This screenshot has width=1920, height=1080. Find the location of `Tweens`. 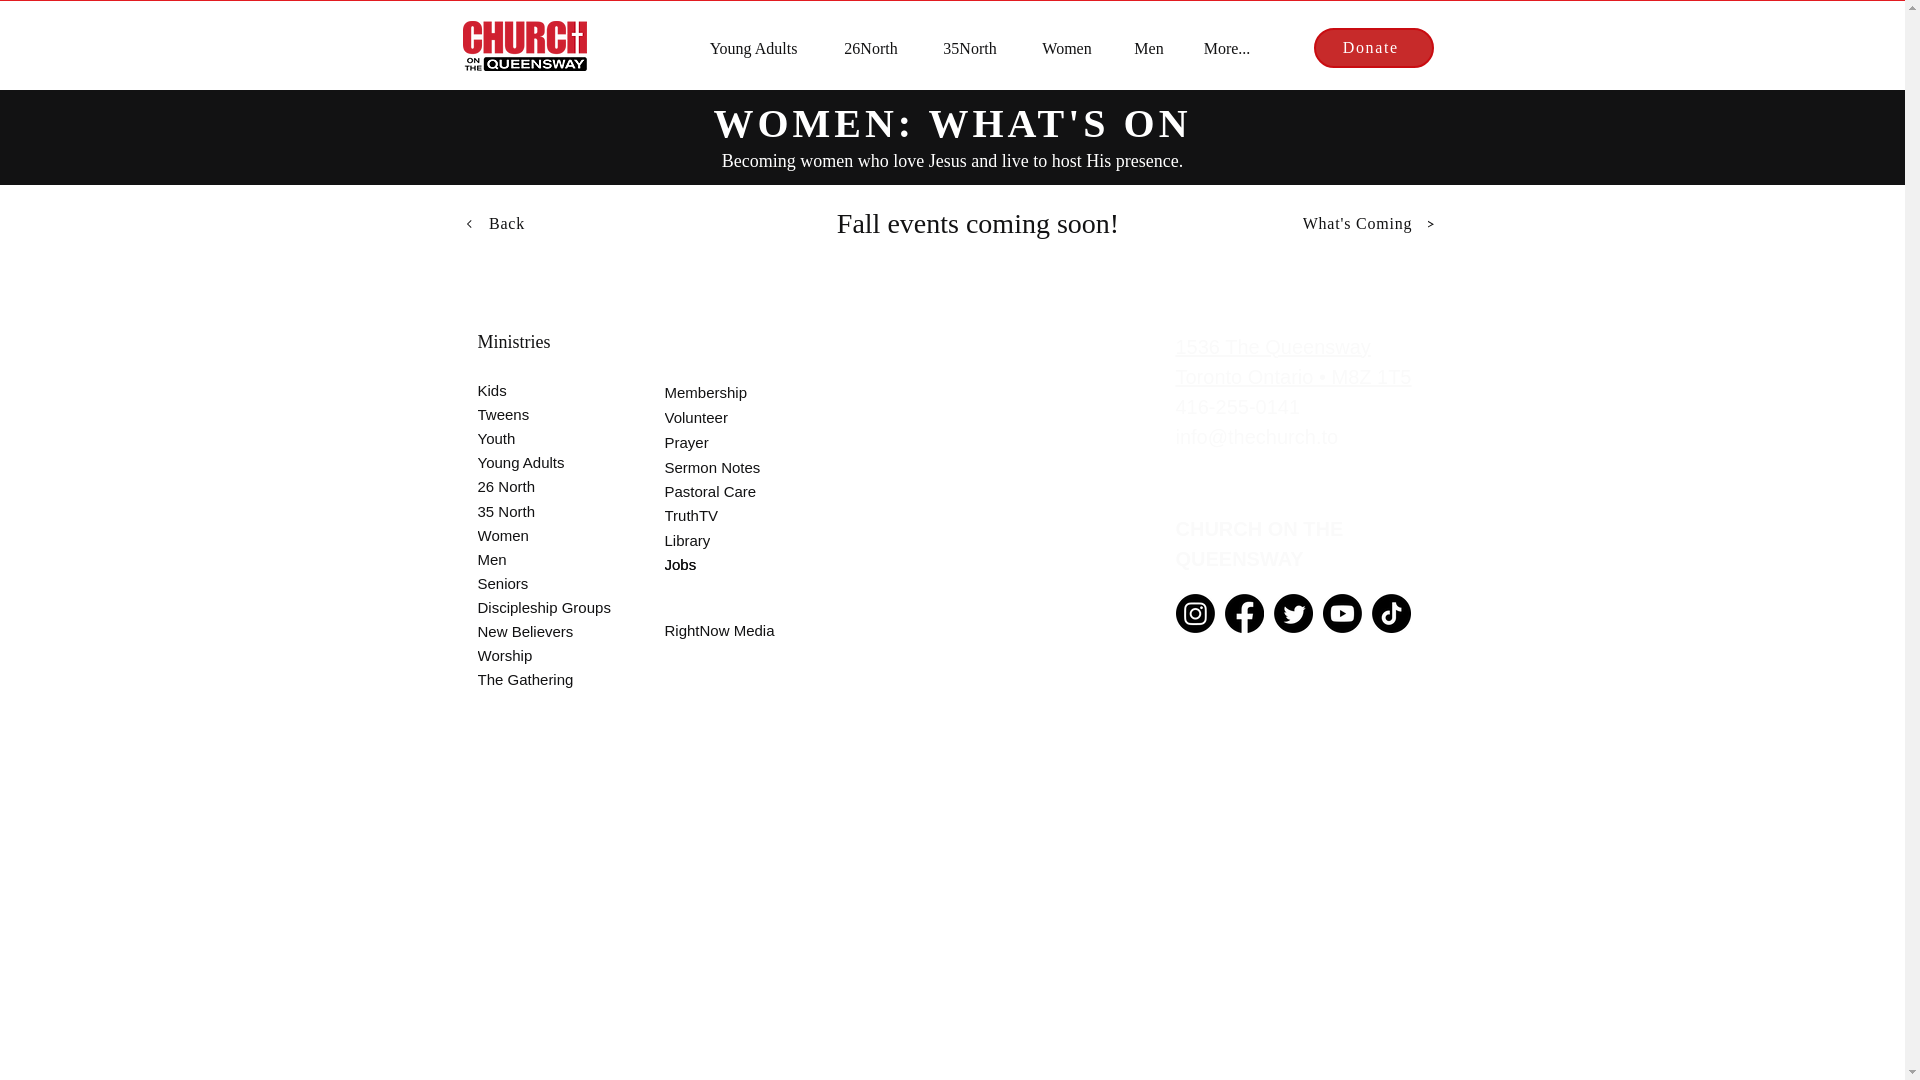

Tweens is located at coordinates (534, 413).